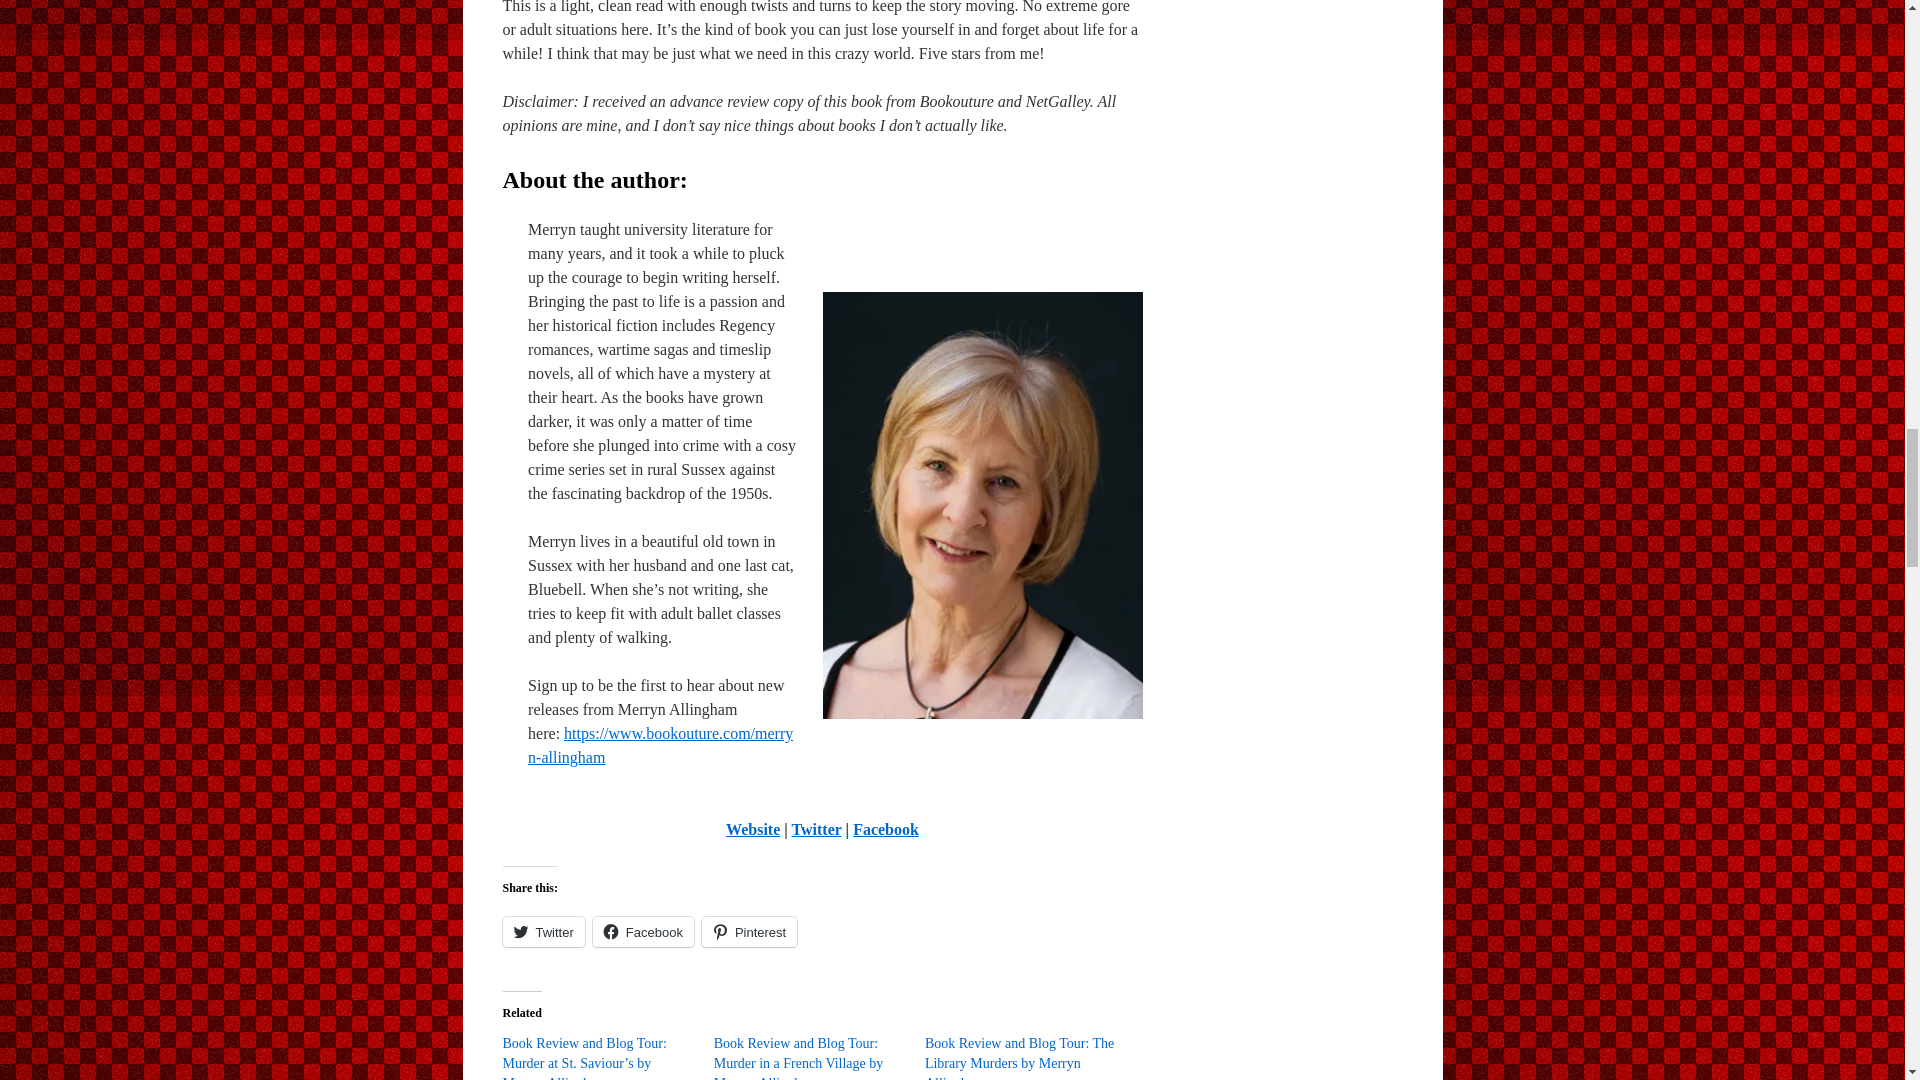  Describe the element at coordinates (886, 829) in the screenshot. I see `Facebook` at that location.